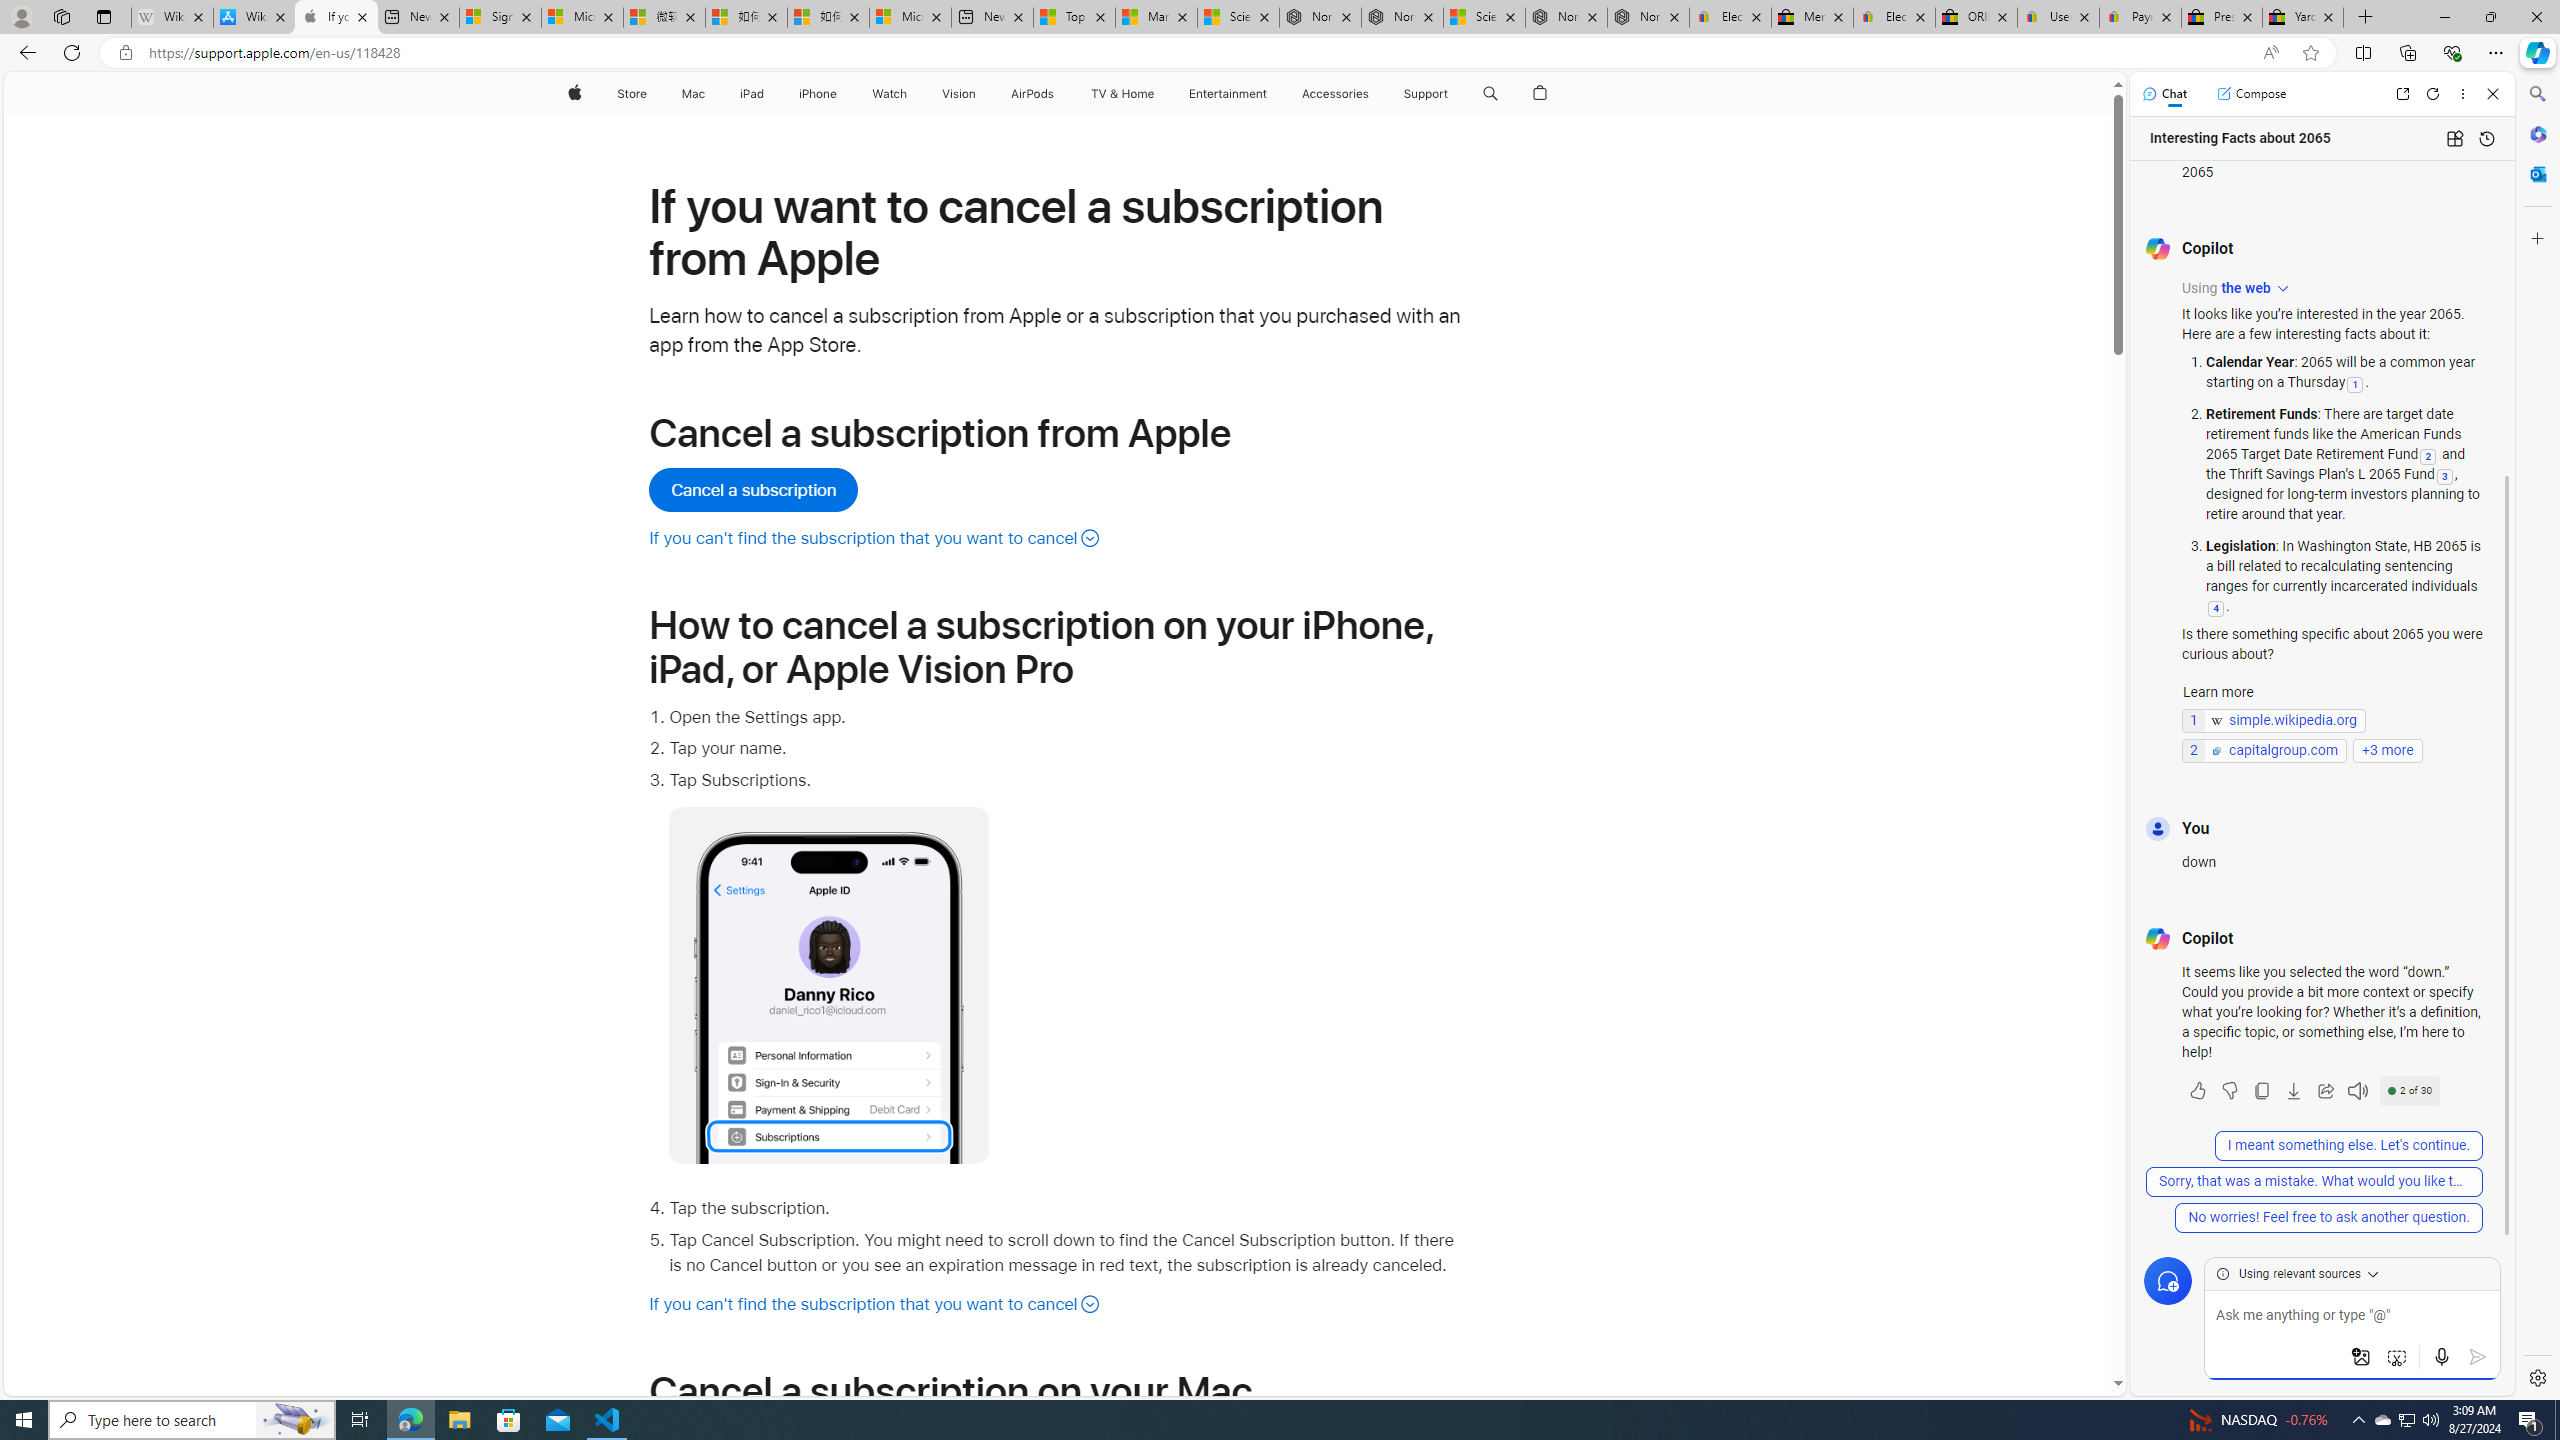 Image resolution: width=2560 pixels, height=1440 pixels. What do you see at coordinates (829, 985) in the screenshot?
I see `No alt supplied for Image` at bounding box center [829, 985].